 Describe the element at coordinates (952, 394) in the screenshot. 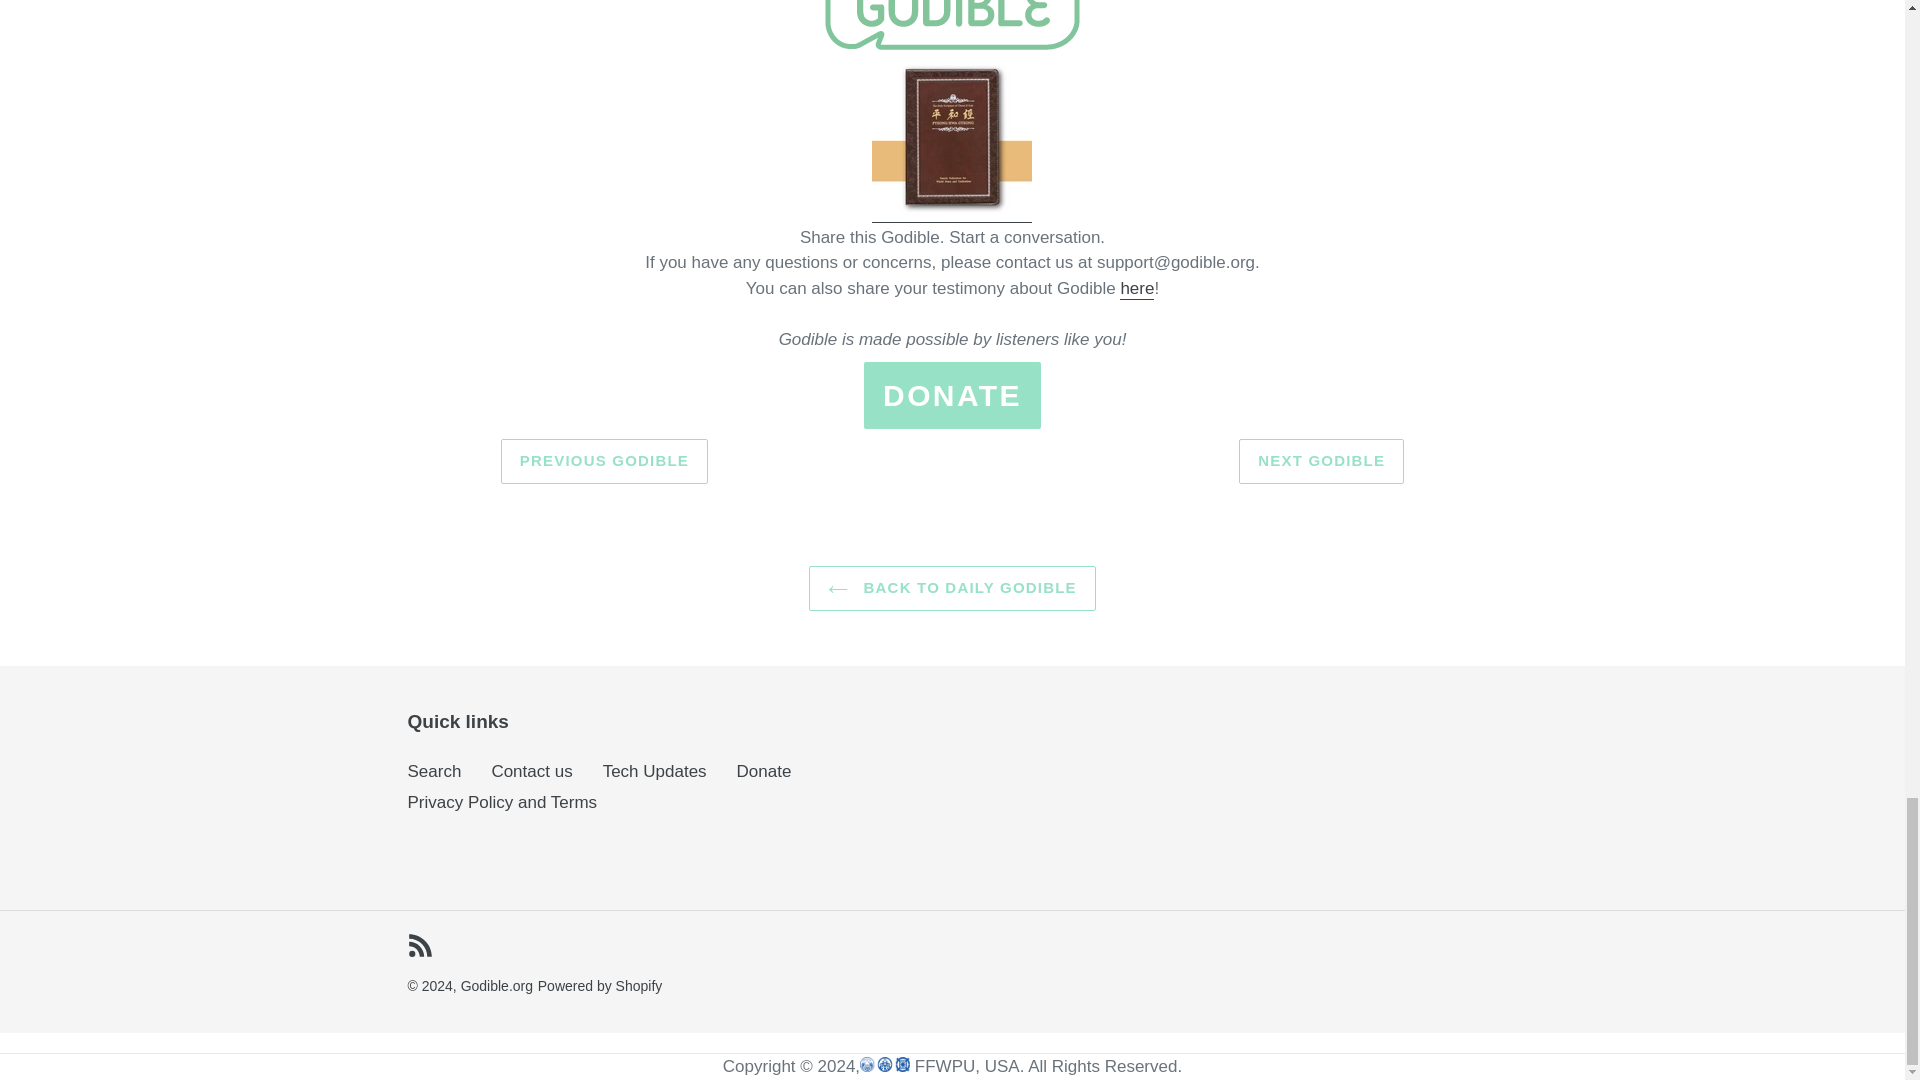

I see `DONATE` at that location.